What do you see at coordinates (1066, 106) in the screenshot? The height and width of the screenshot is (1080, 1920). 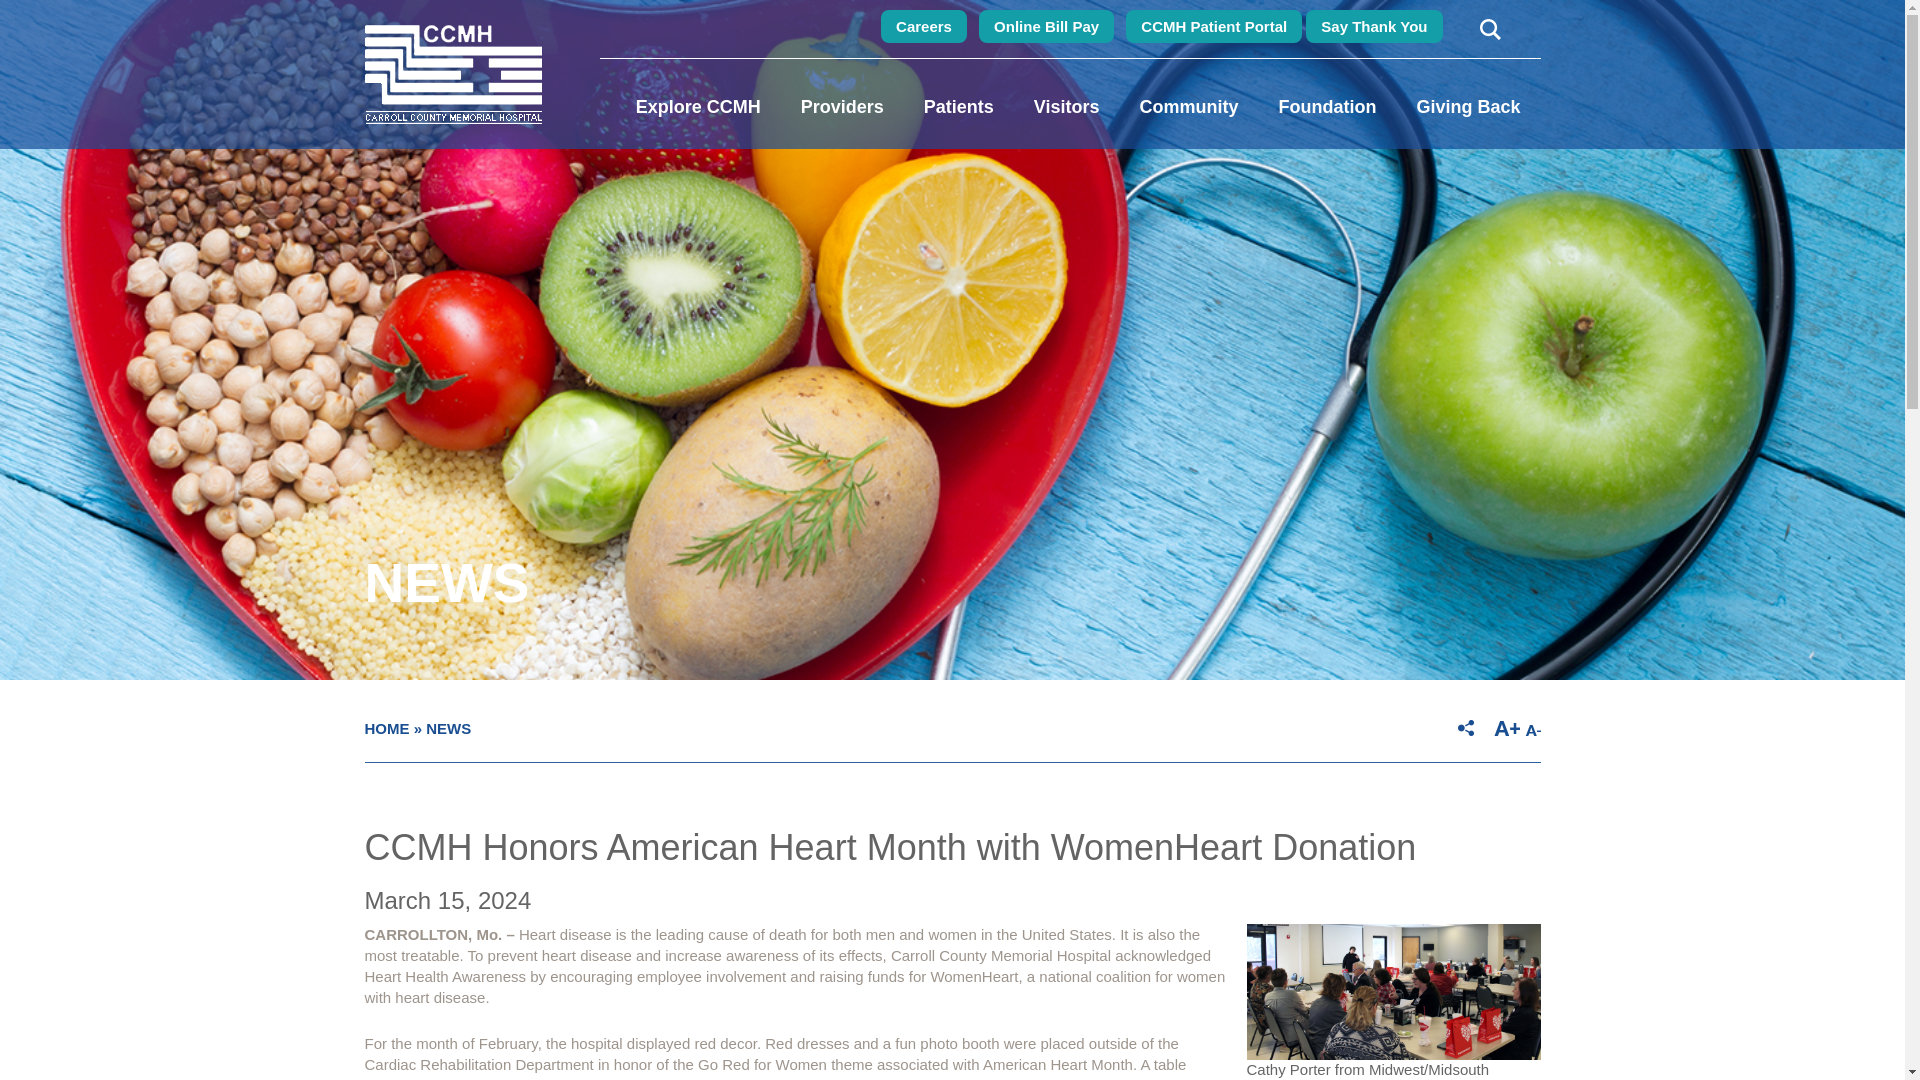 I see `Visitors` at bounding box center [1066, 106].